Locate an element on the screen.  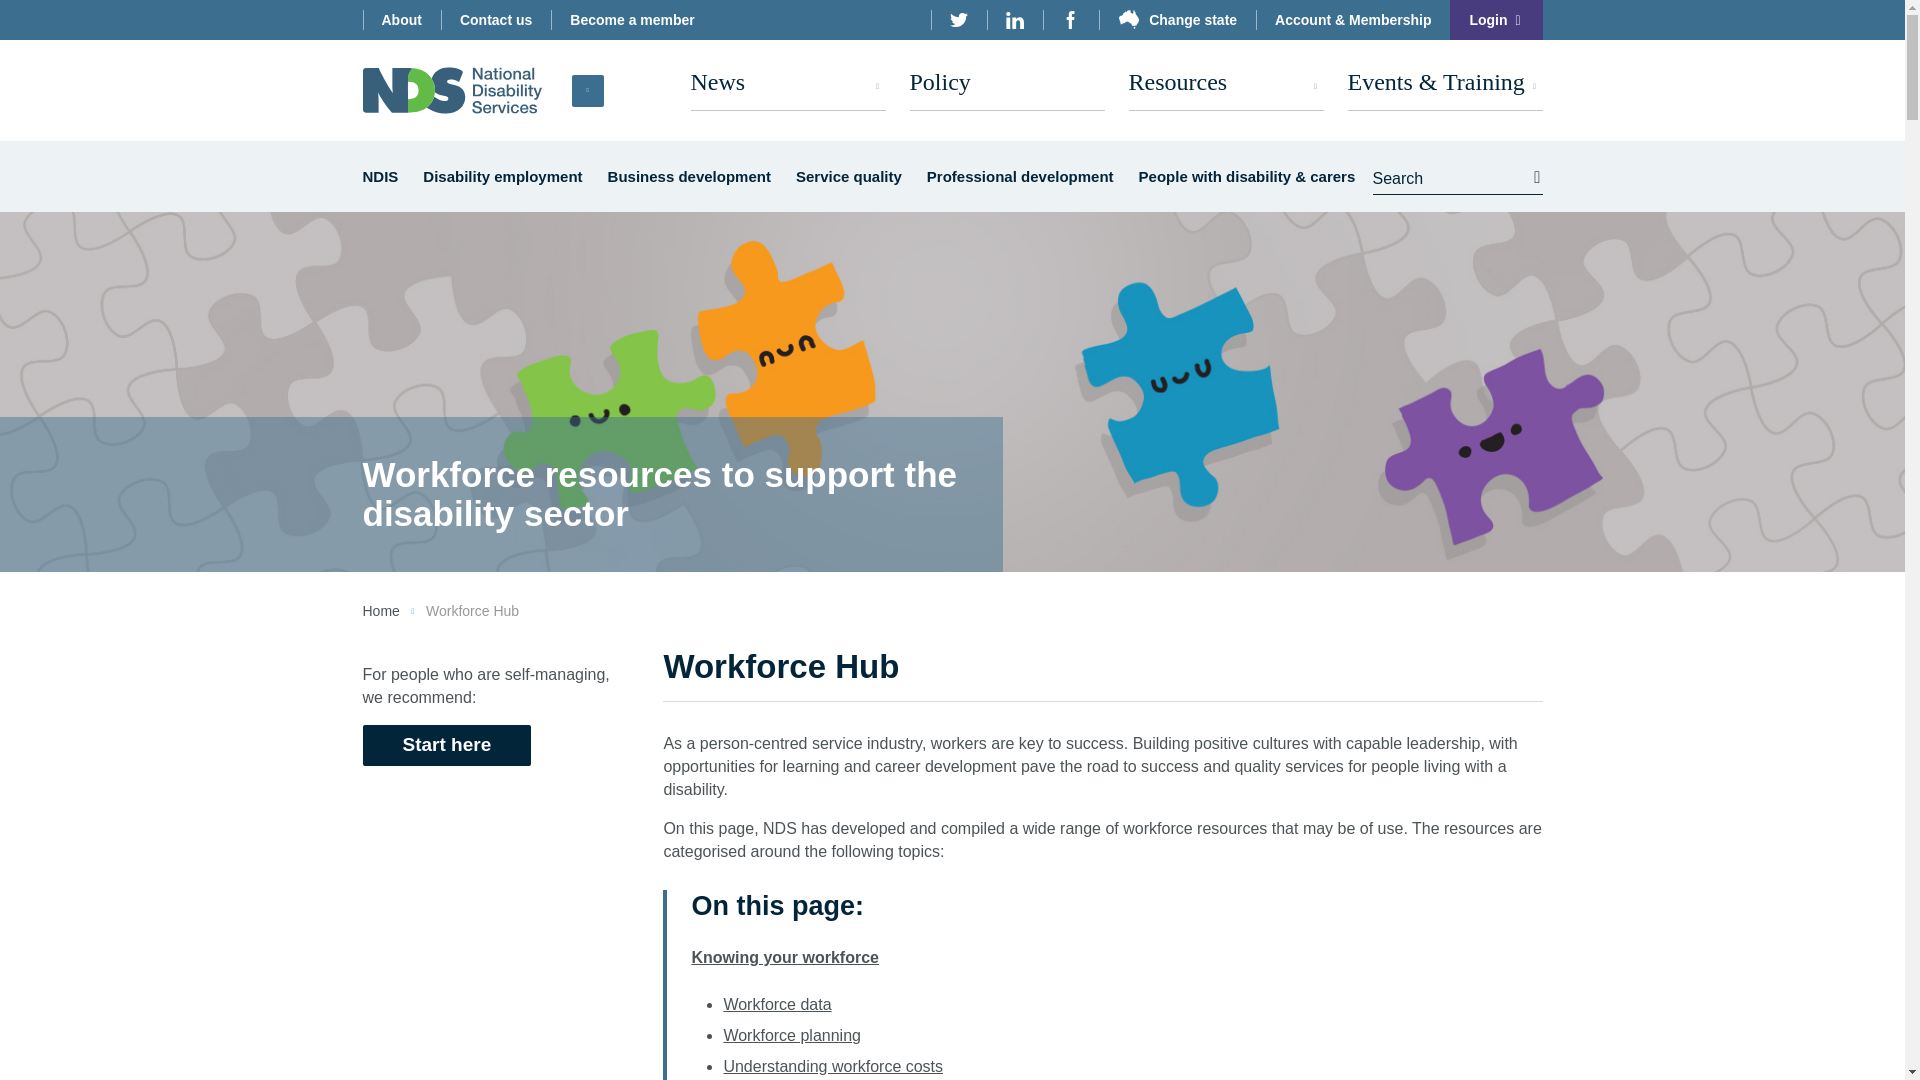
National Disability Services is located at coordinates (452, 90).